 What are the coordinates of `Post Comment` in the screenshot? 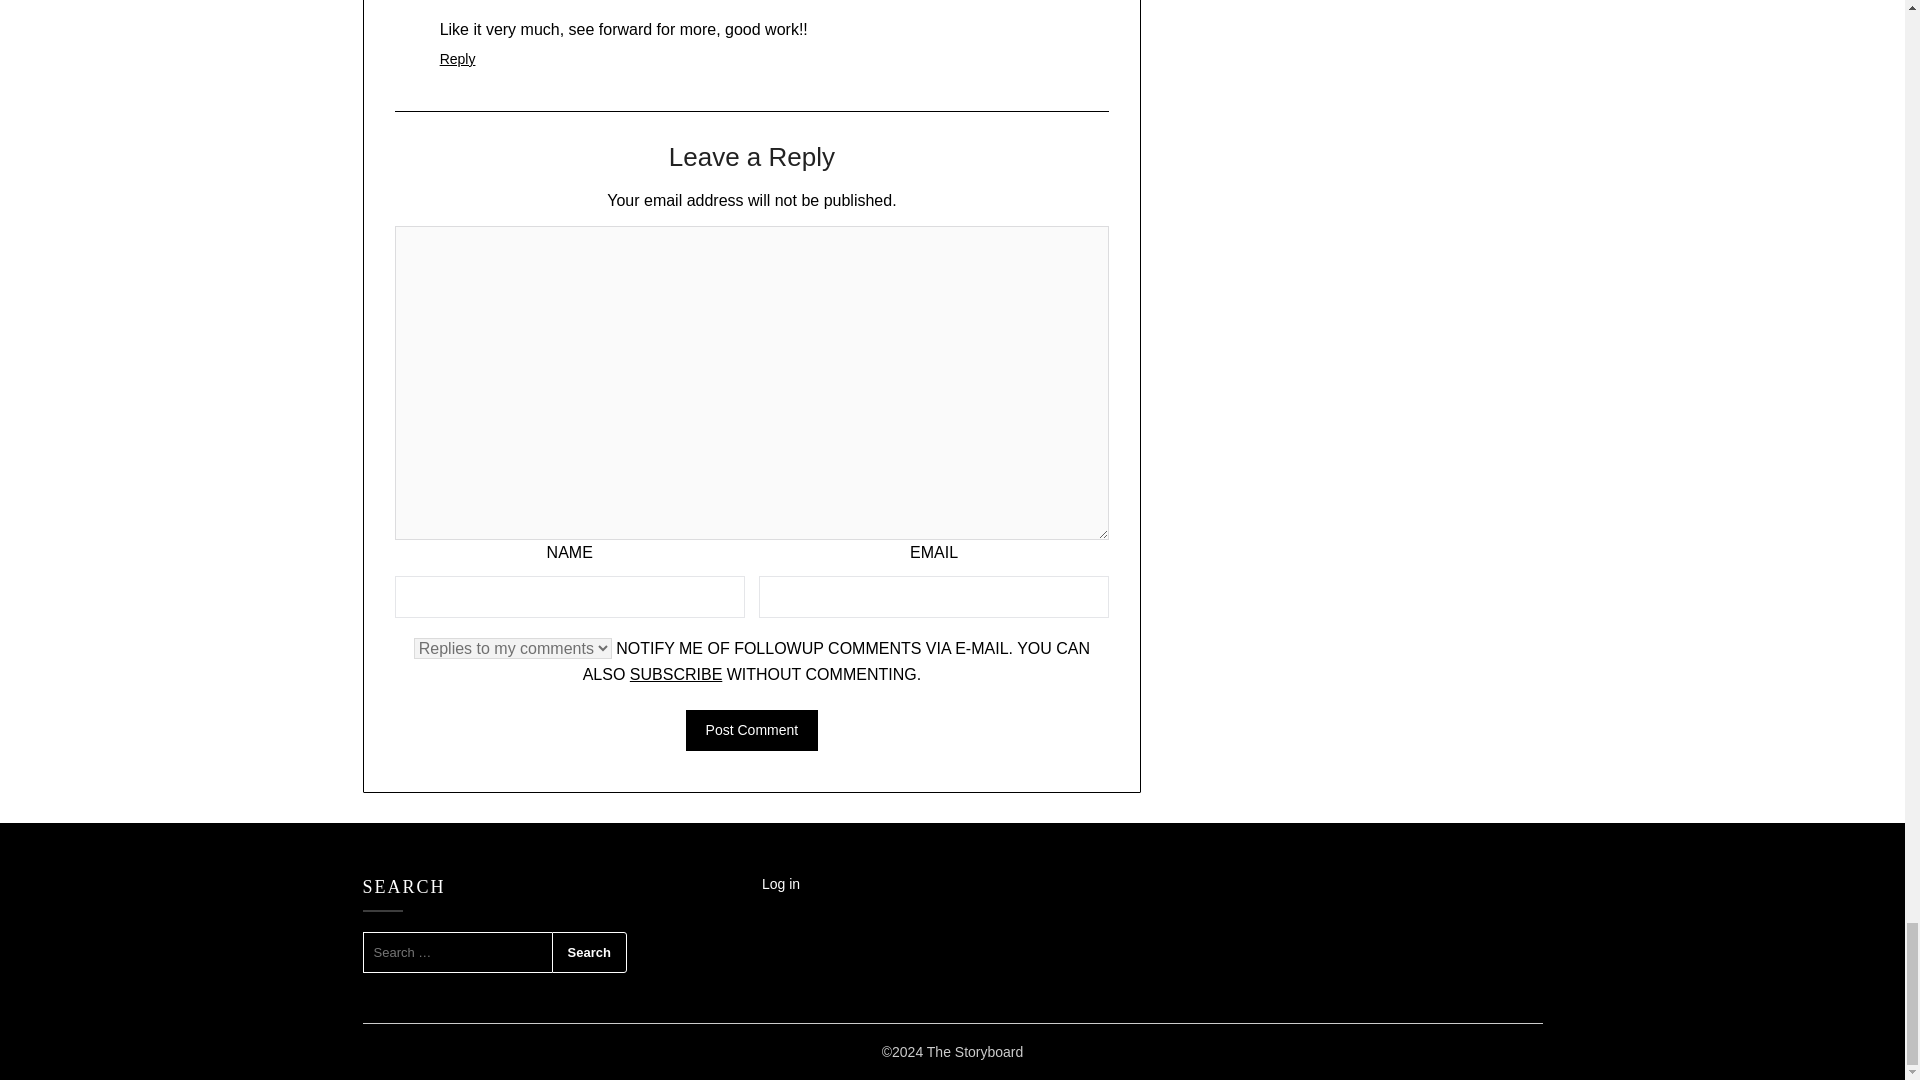 It's located at (752, 730).